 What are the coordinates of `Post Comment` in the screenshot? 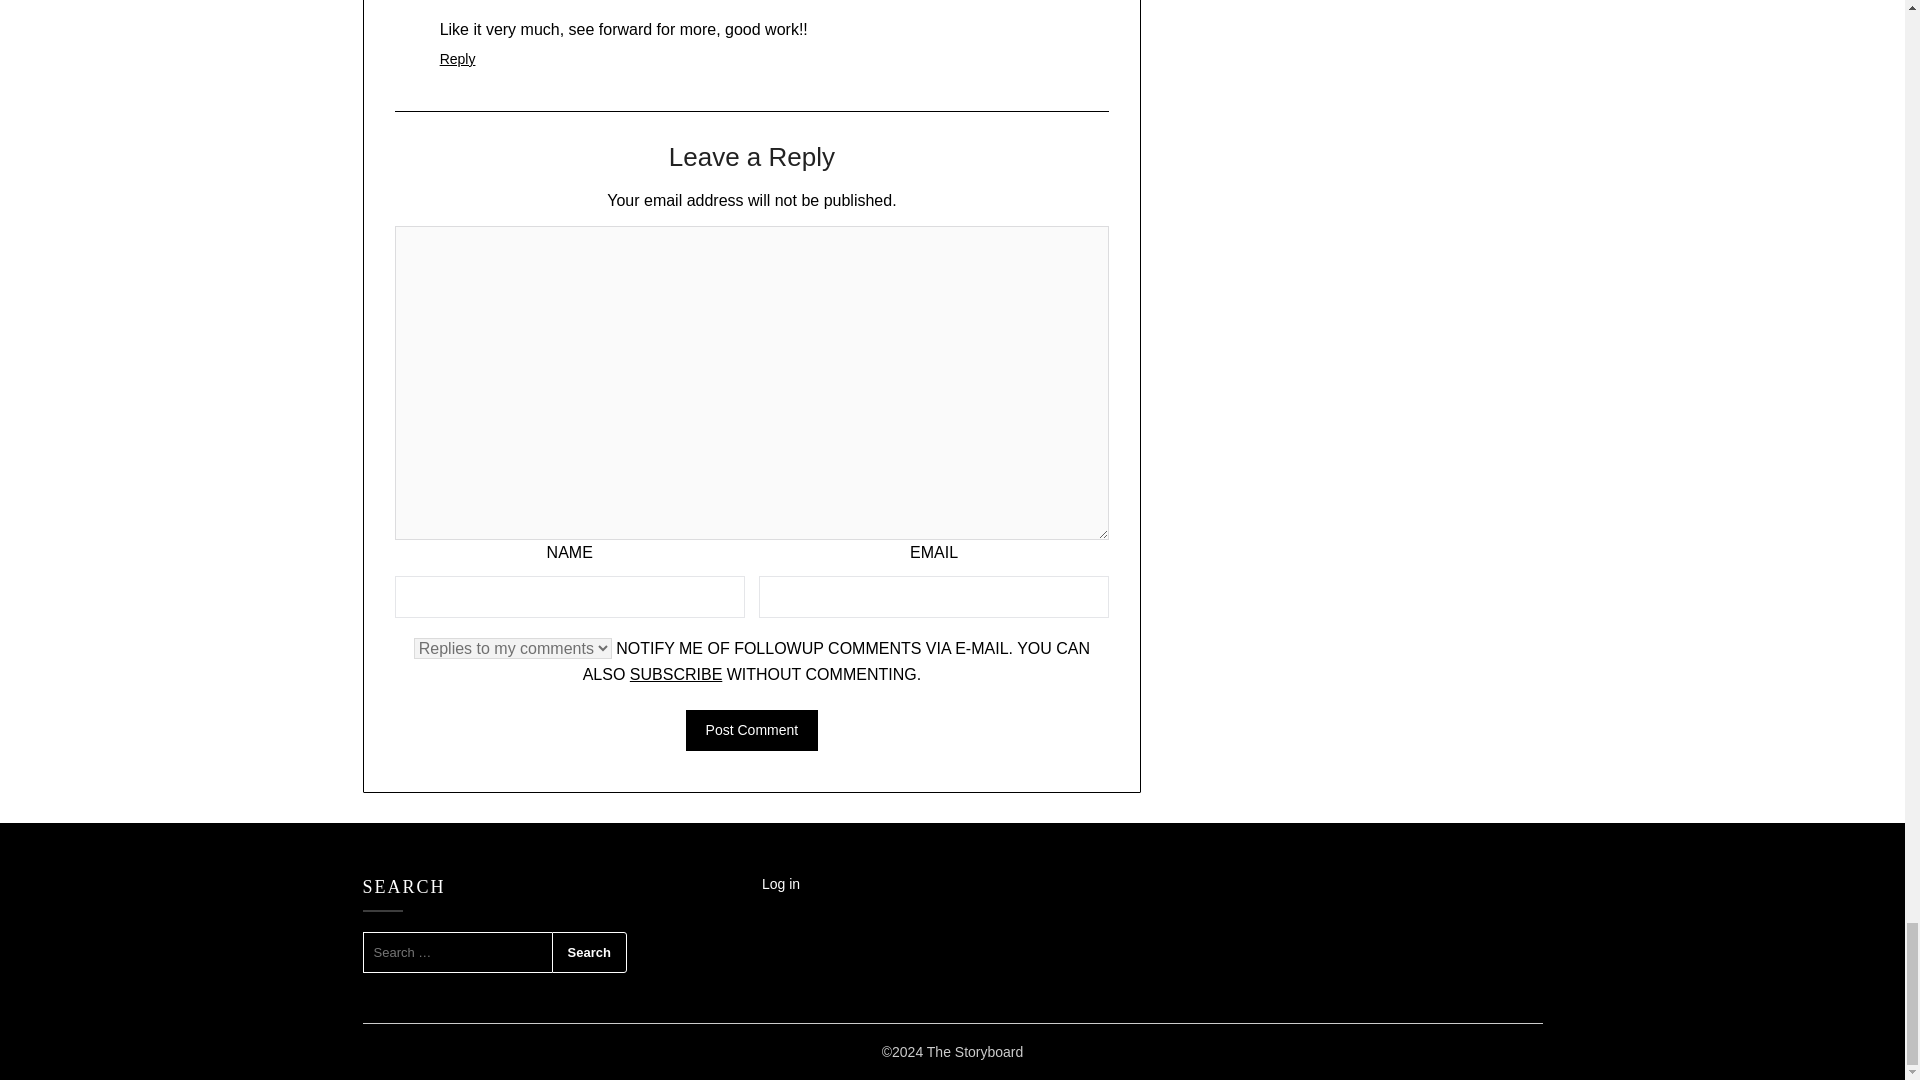 It's located at (752, 730).